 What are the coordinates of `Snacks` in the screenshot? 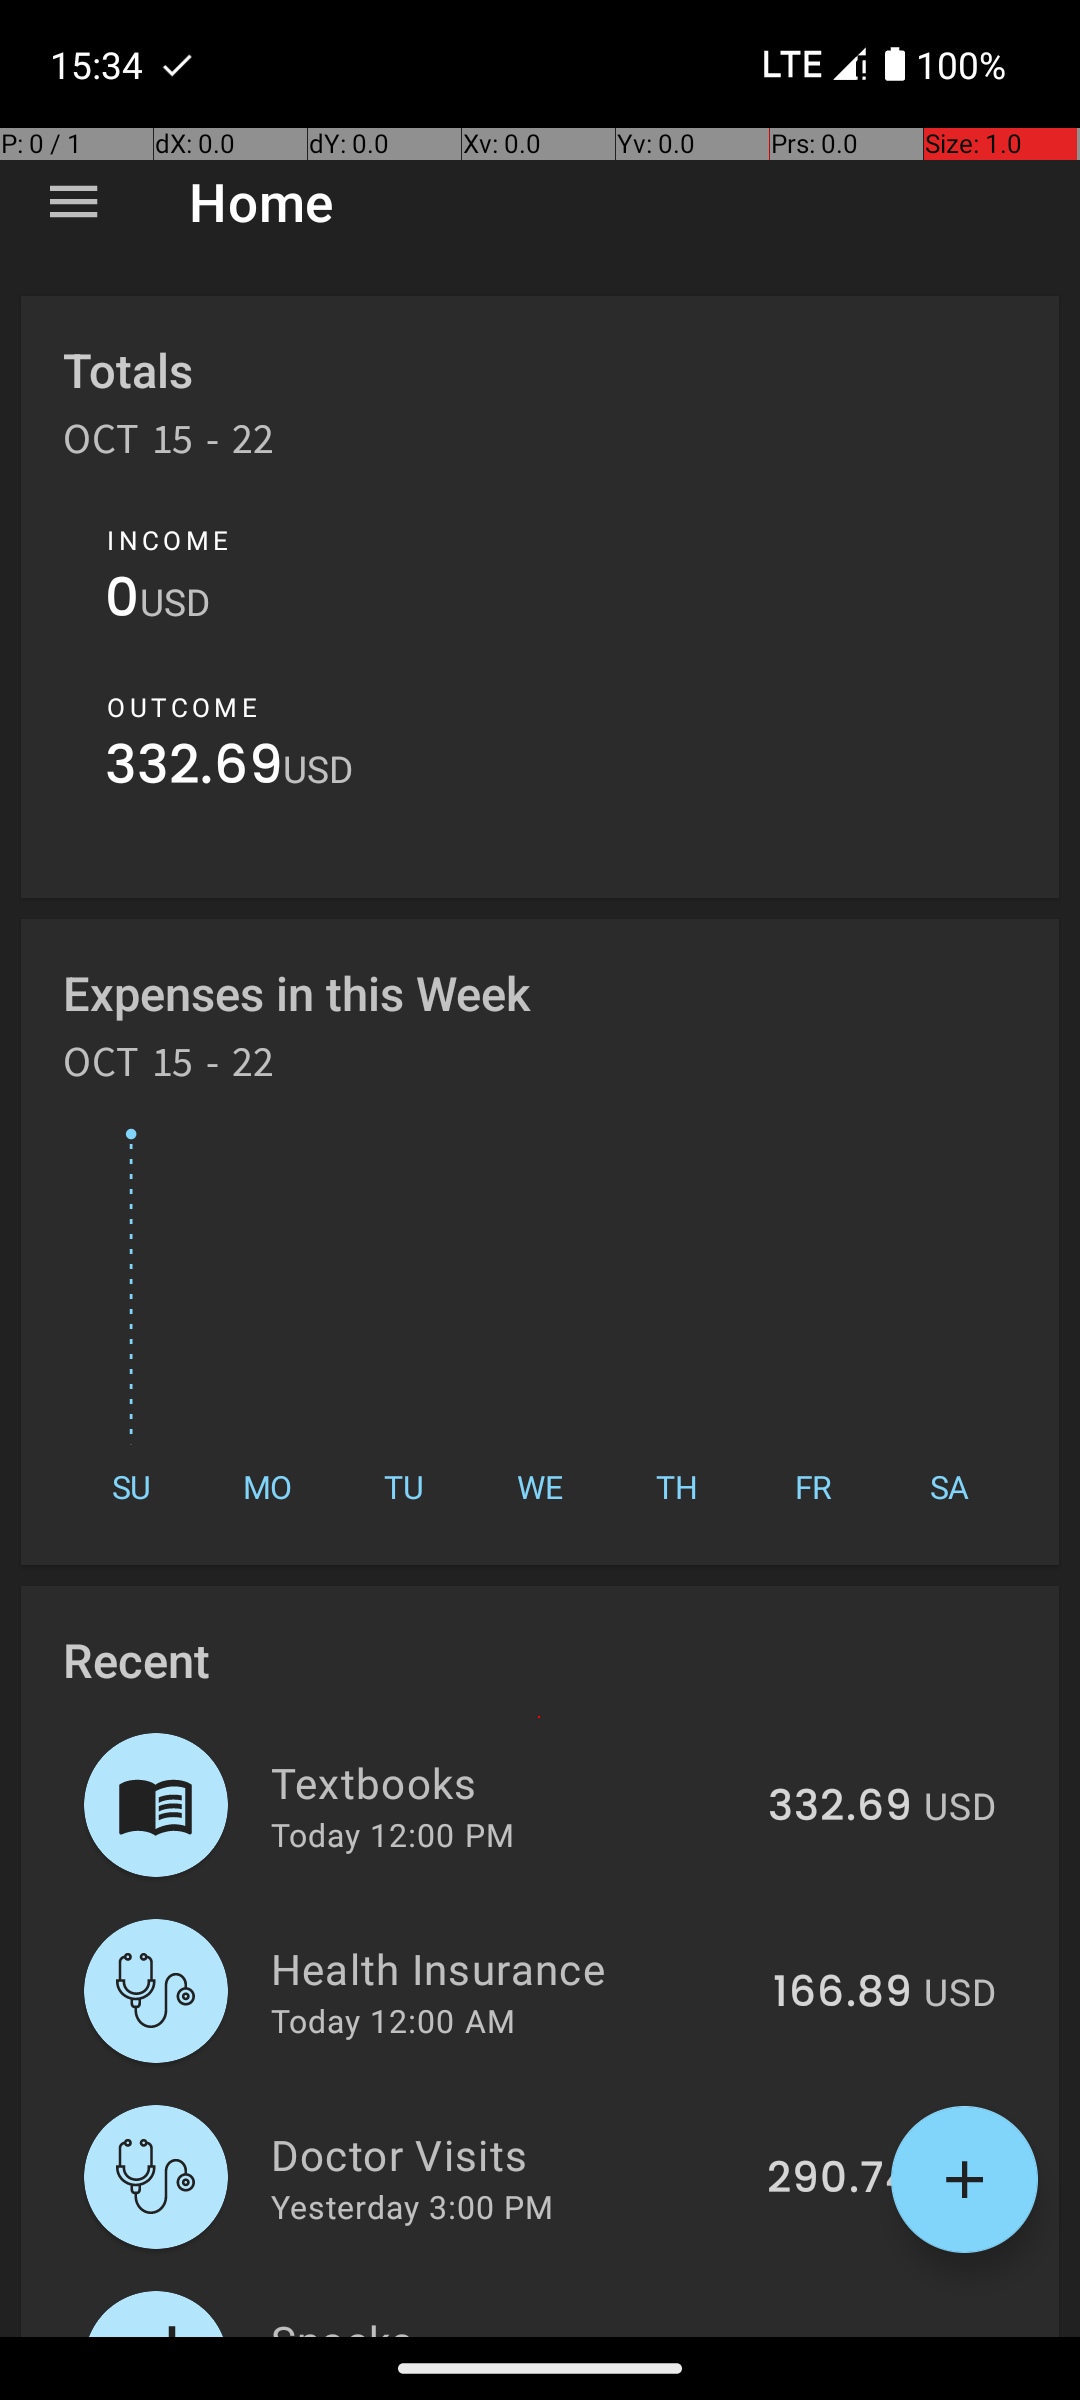 It's located at (513, 2324).